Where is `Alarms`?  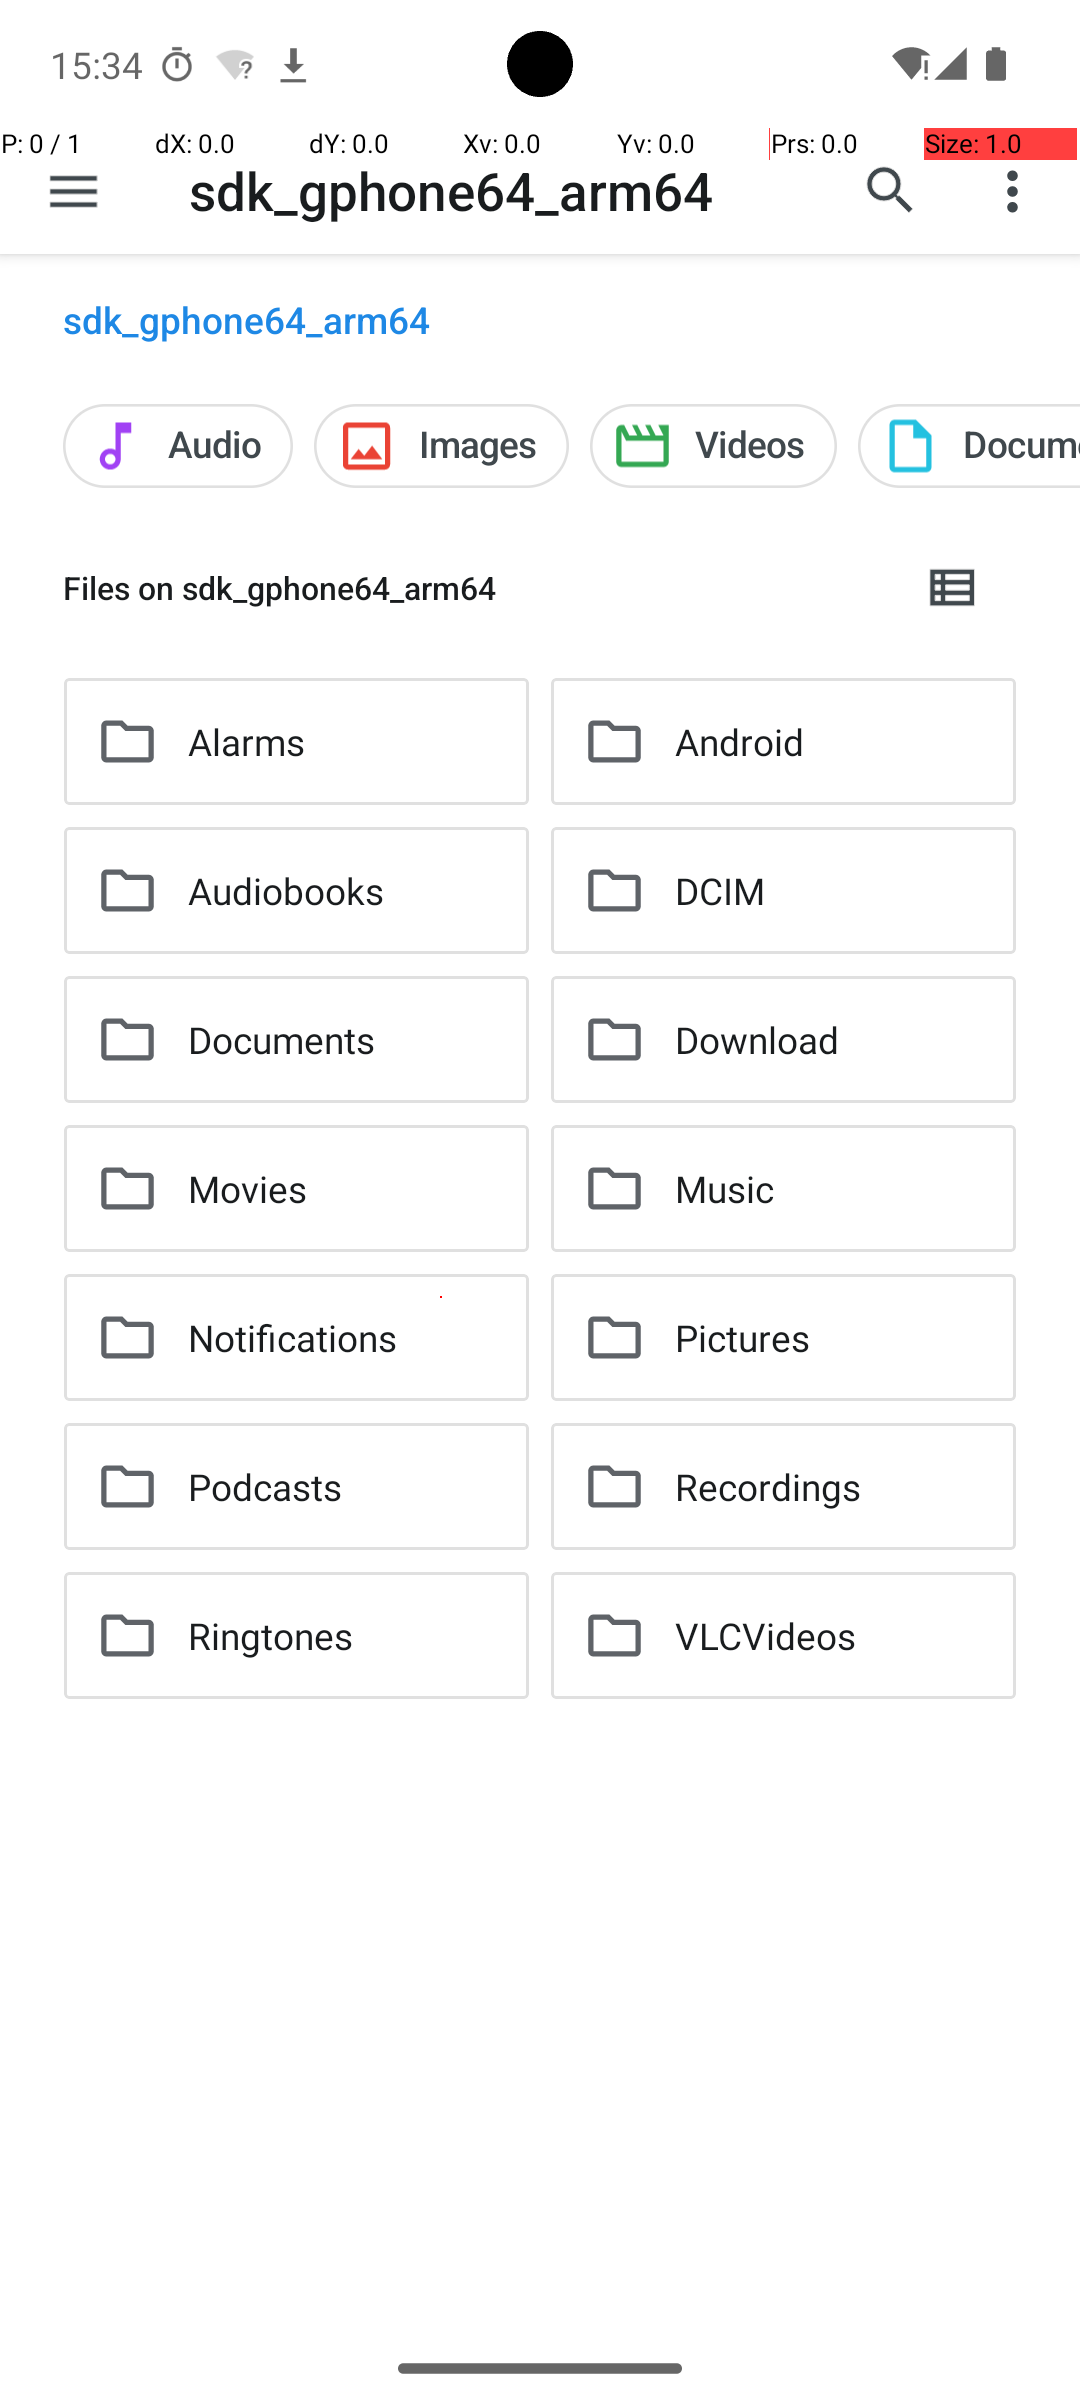 Alarms is located at coordinates (246, 742).